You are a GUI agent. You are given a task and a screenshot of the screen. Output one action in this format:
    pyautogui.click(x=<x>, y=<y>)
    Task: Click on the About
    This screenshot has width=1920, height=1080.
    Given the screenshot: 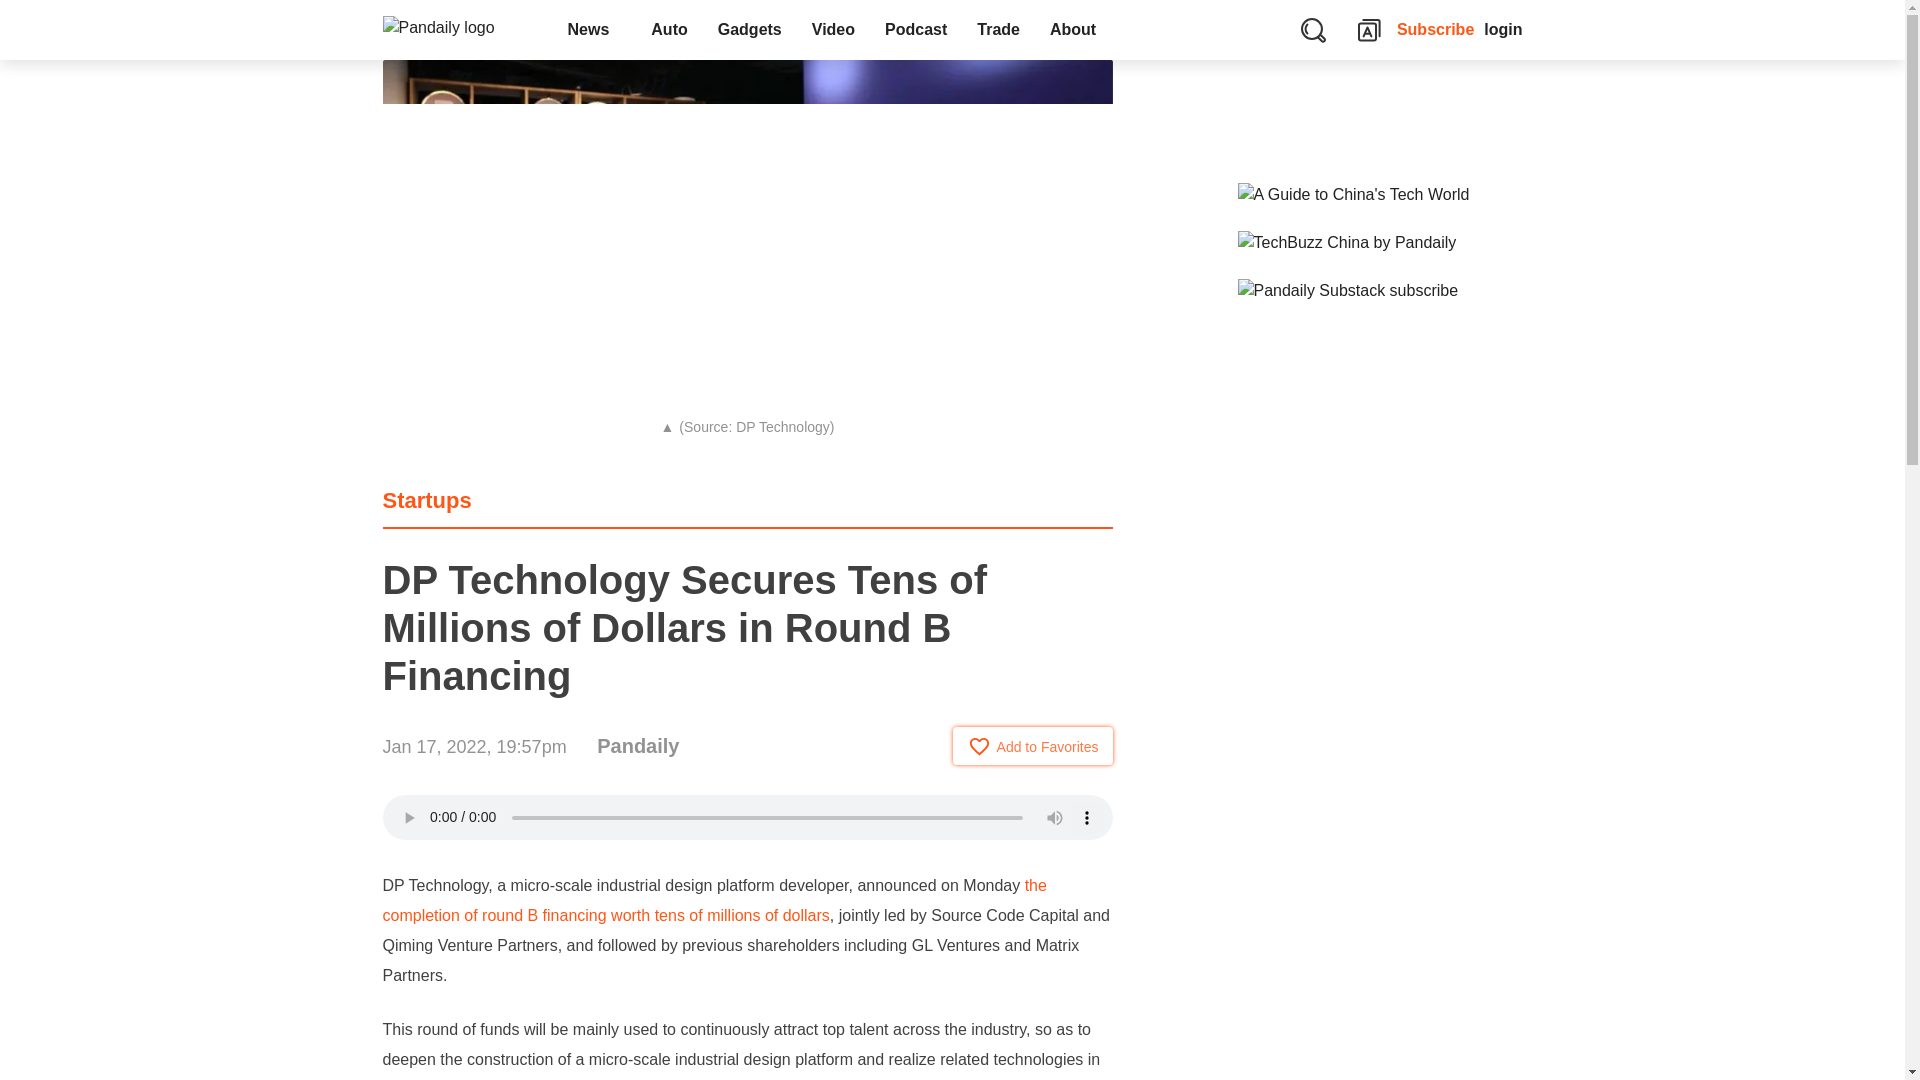 What is the action you would take?
    pyautogui.click(x=1078, y=30)
    